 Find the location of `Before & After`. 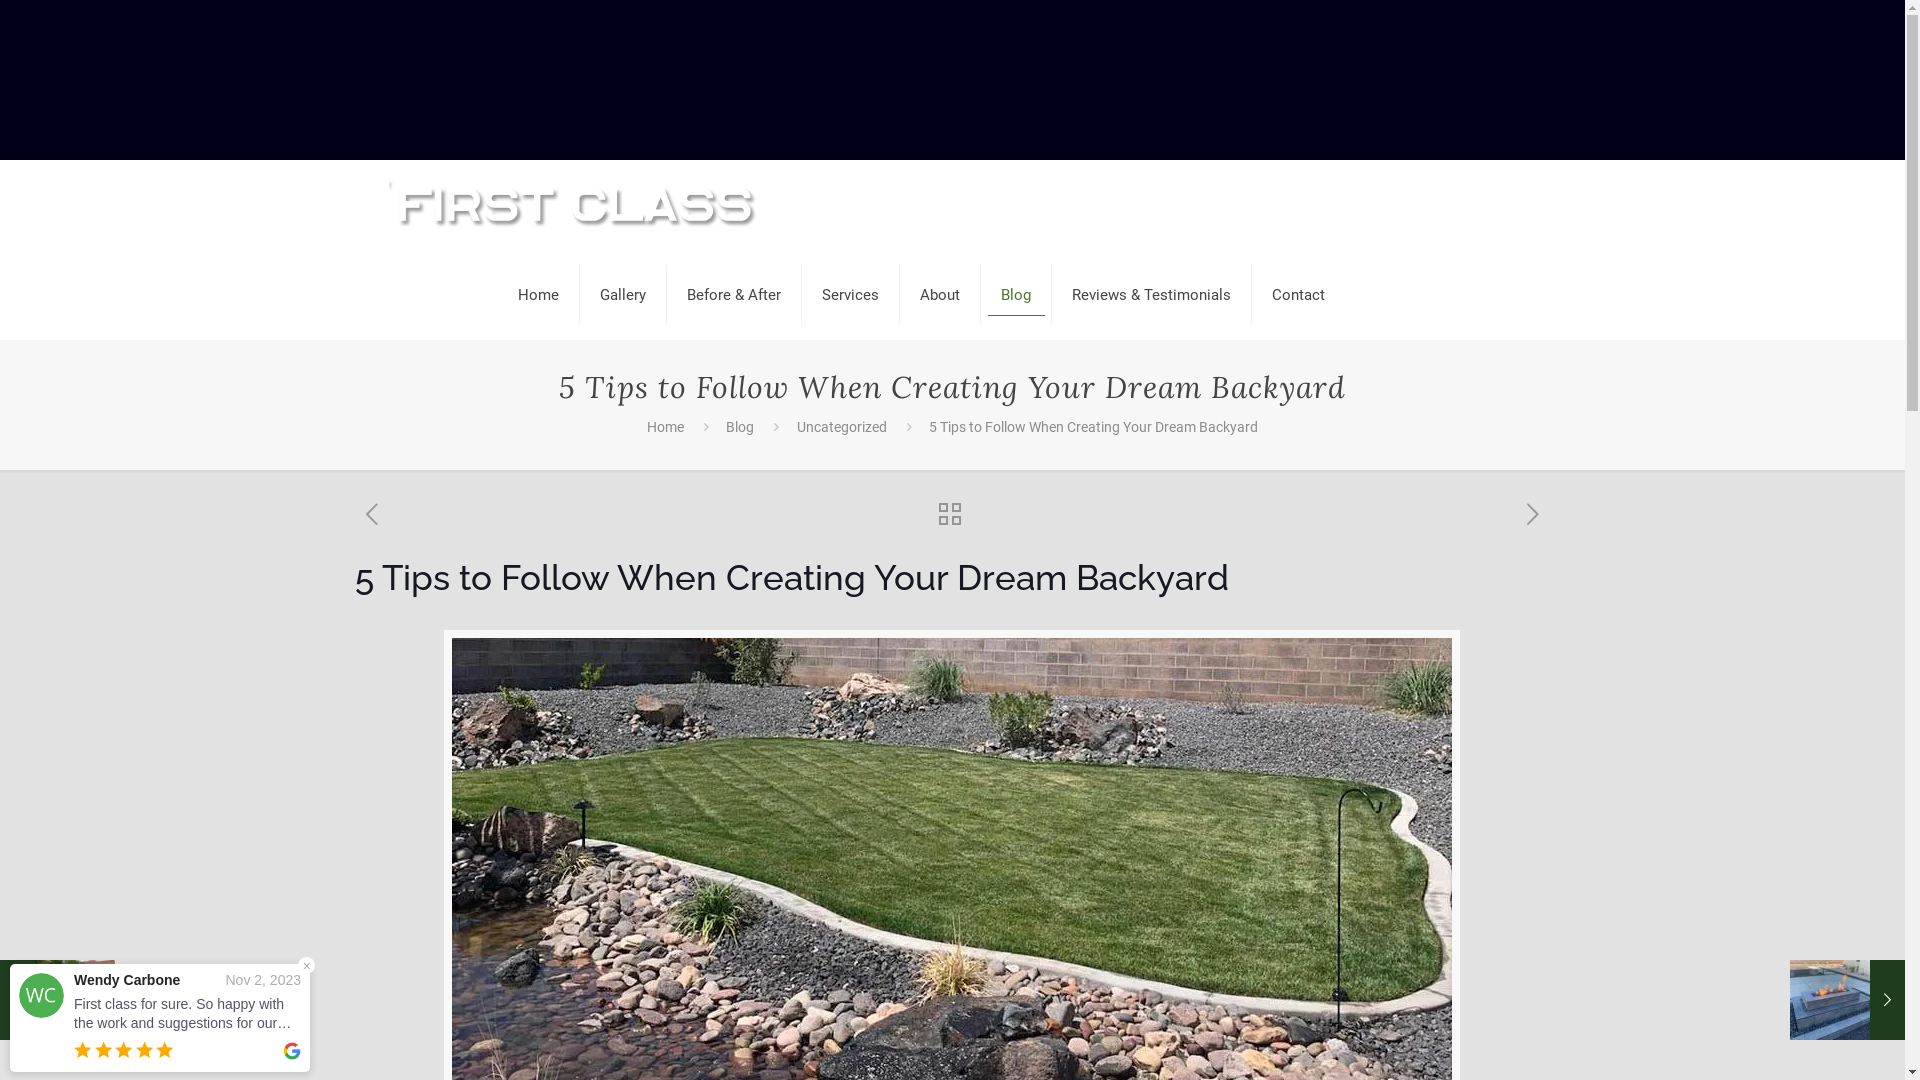

Before & After is located at coordinates (734, 295).